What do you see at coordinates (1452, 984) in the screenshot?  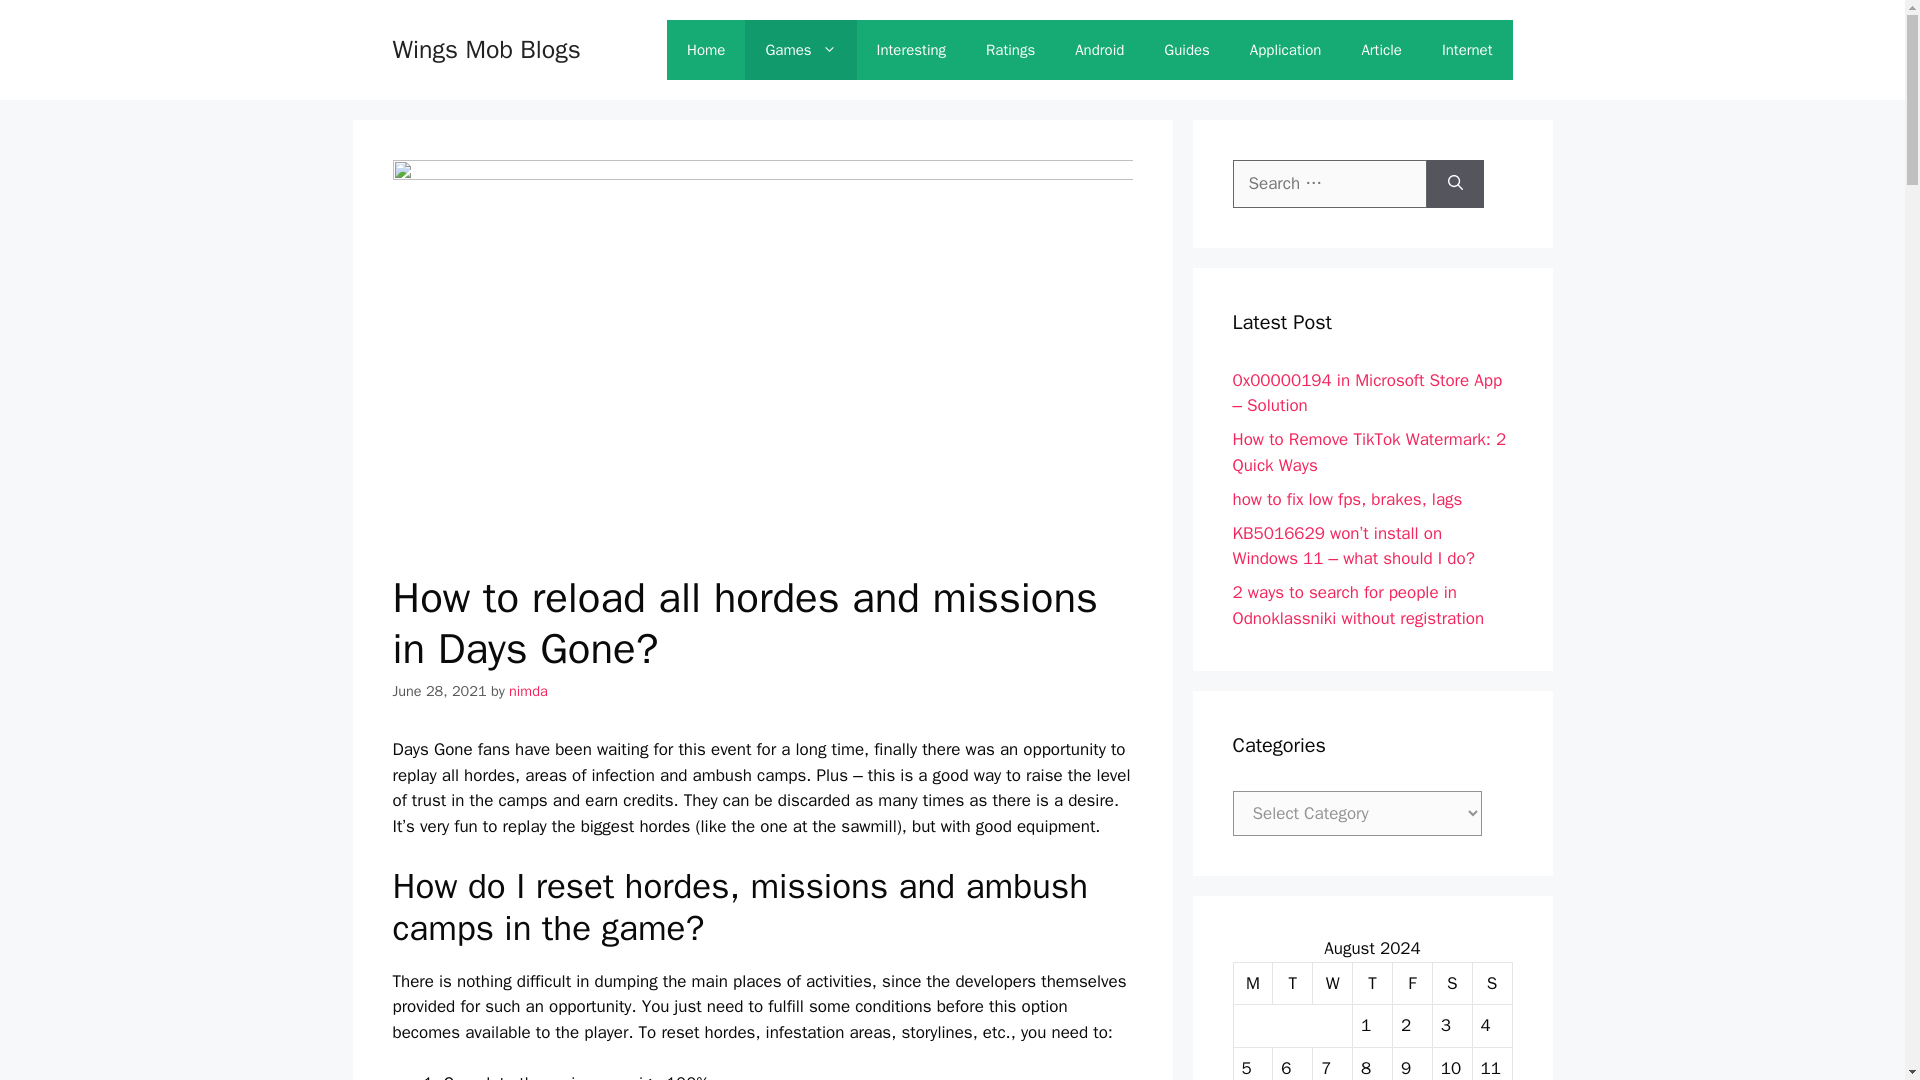 I see `Saturday` at bounding box center [1452, 984].